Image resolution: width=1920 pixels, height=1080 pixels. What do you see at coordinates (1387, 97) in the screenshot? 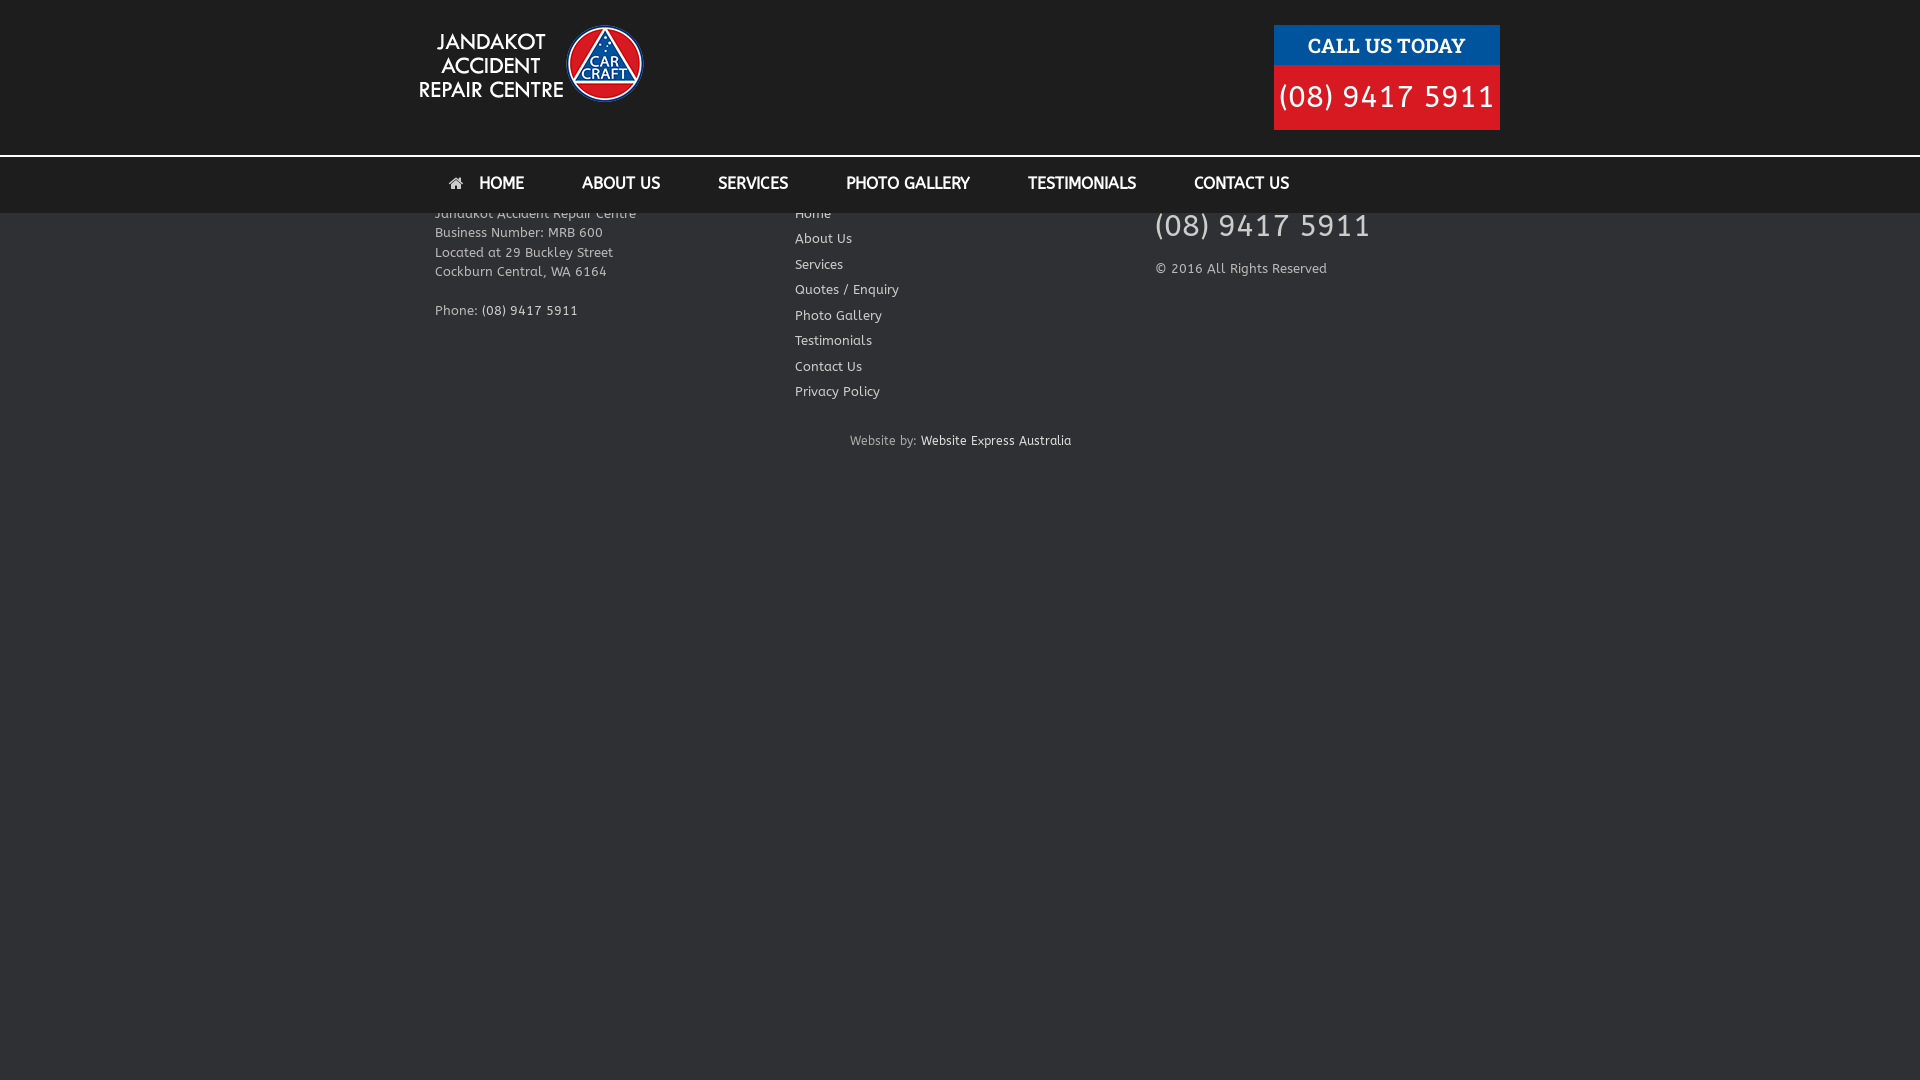
I see `(08) 9417 5911` at bounding box center [1387, 97].